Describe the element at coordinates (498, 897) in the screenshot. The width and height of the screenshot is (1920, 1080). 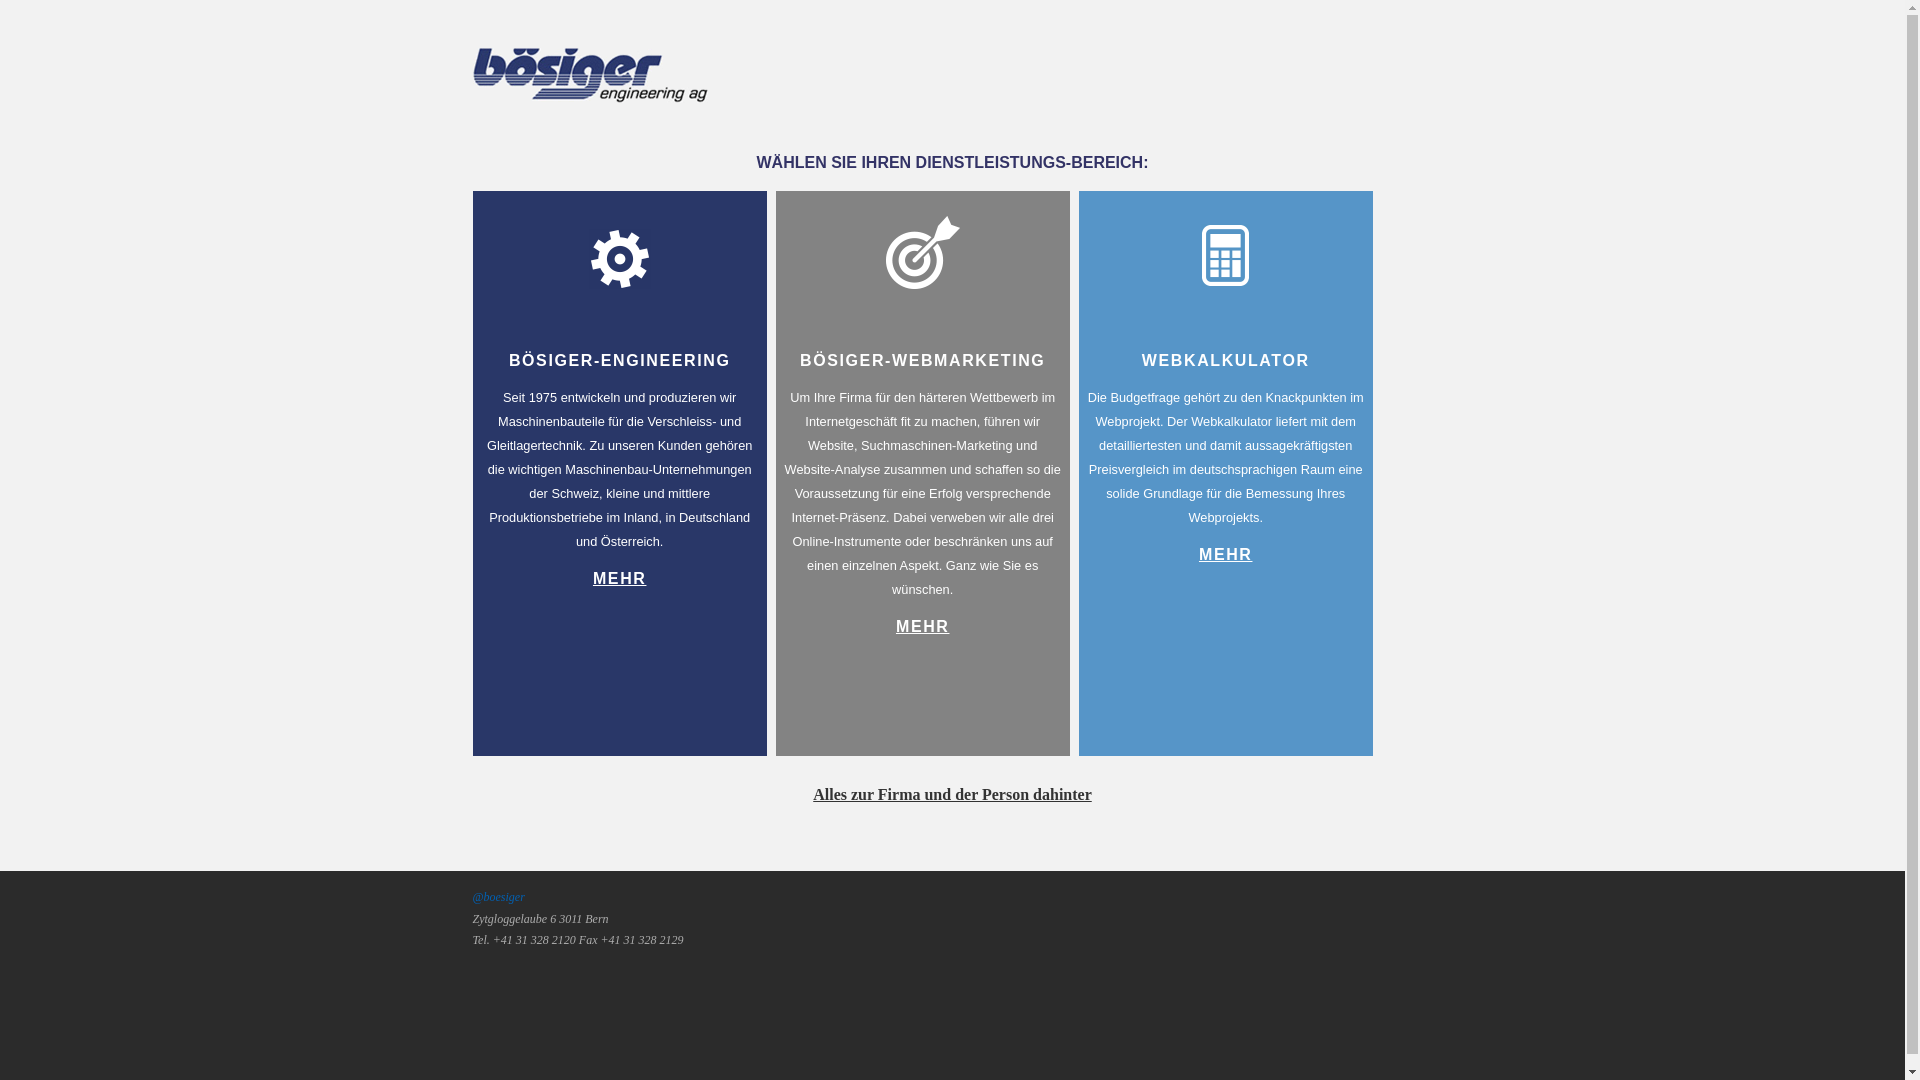
I see `@boesiger` at that location.